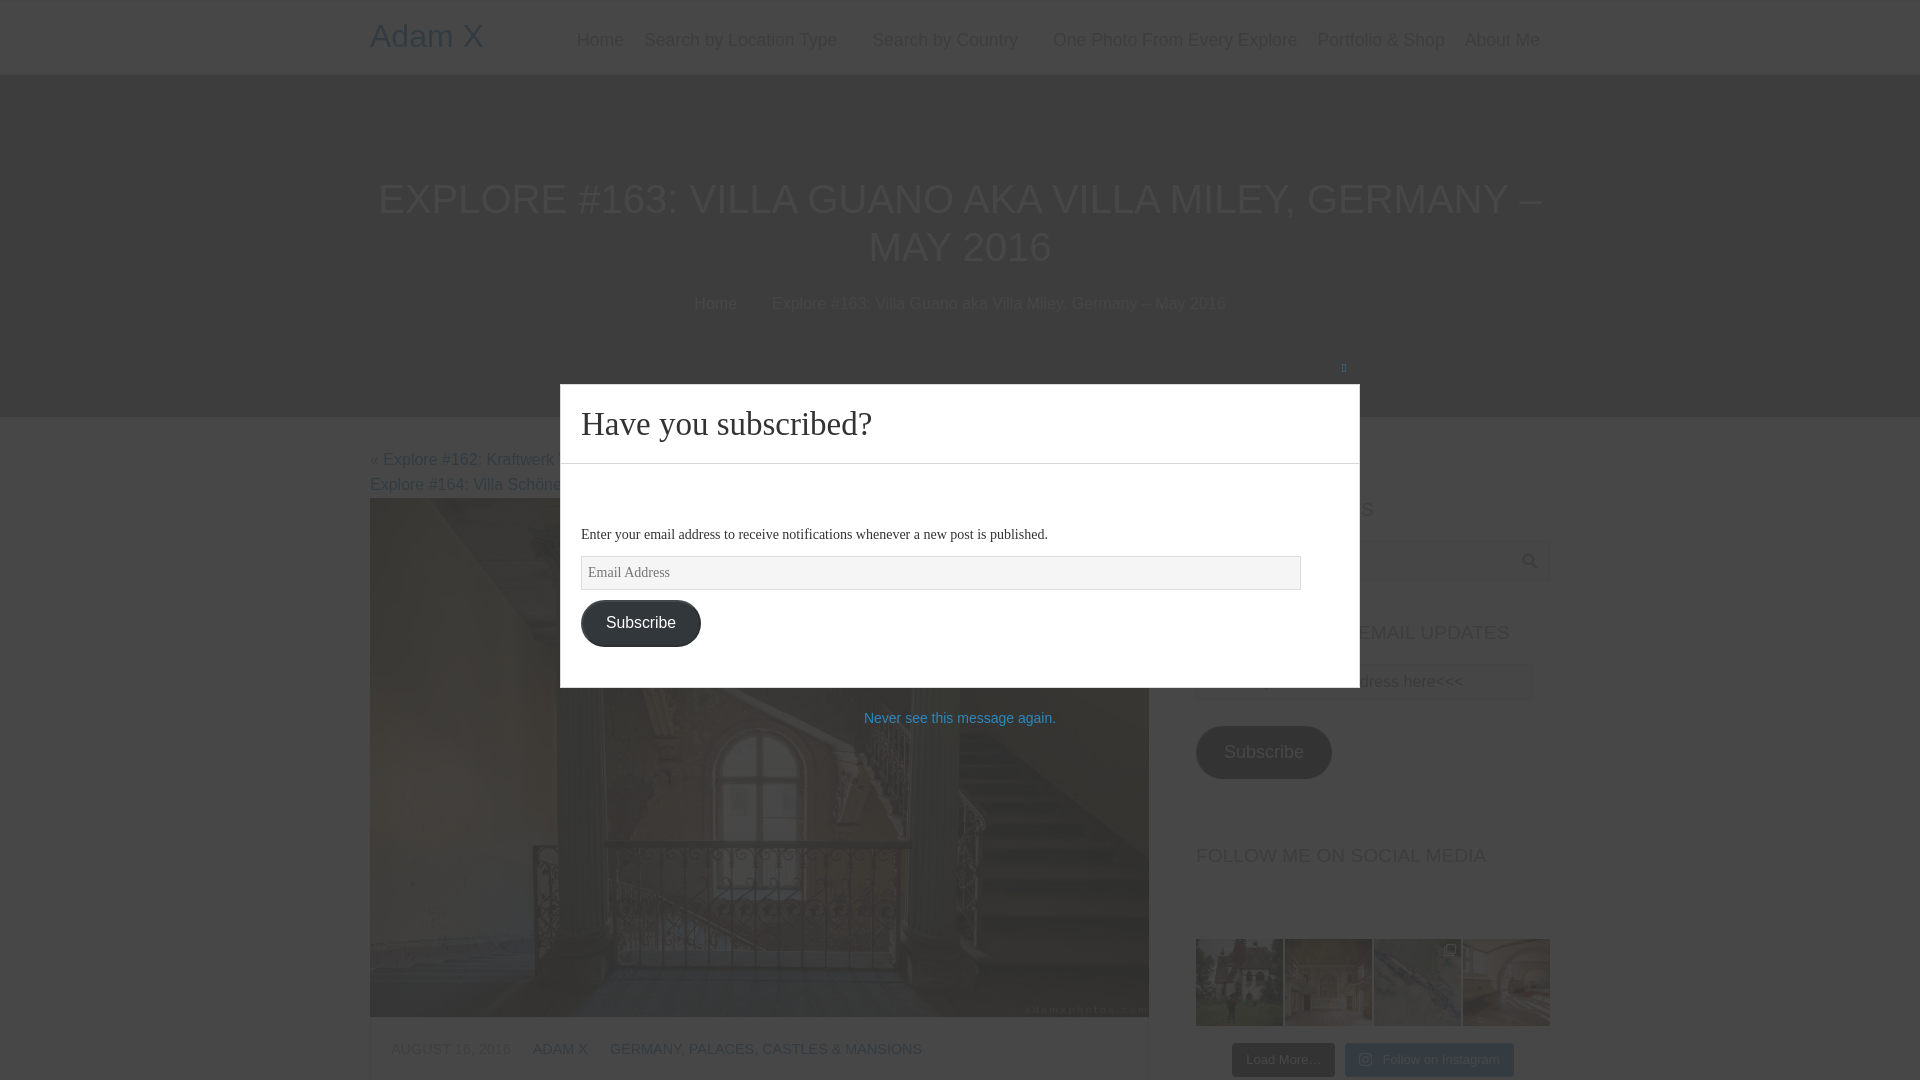 The height and width of the screenshot is (1080, 1920). Describe the element at coordinates (560, 1049) in the screenshot. I see `View all posts by Adam X` at that location.